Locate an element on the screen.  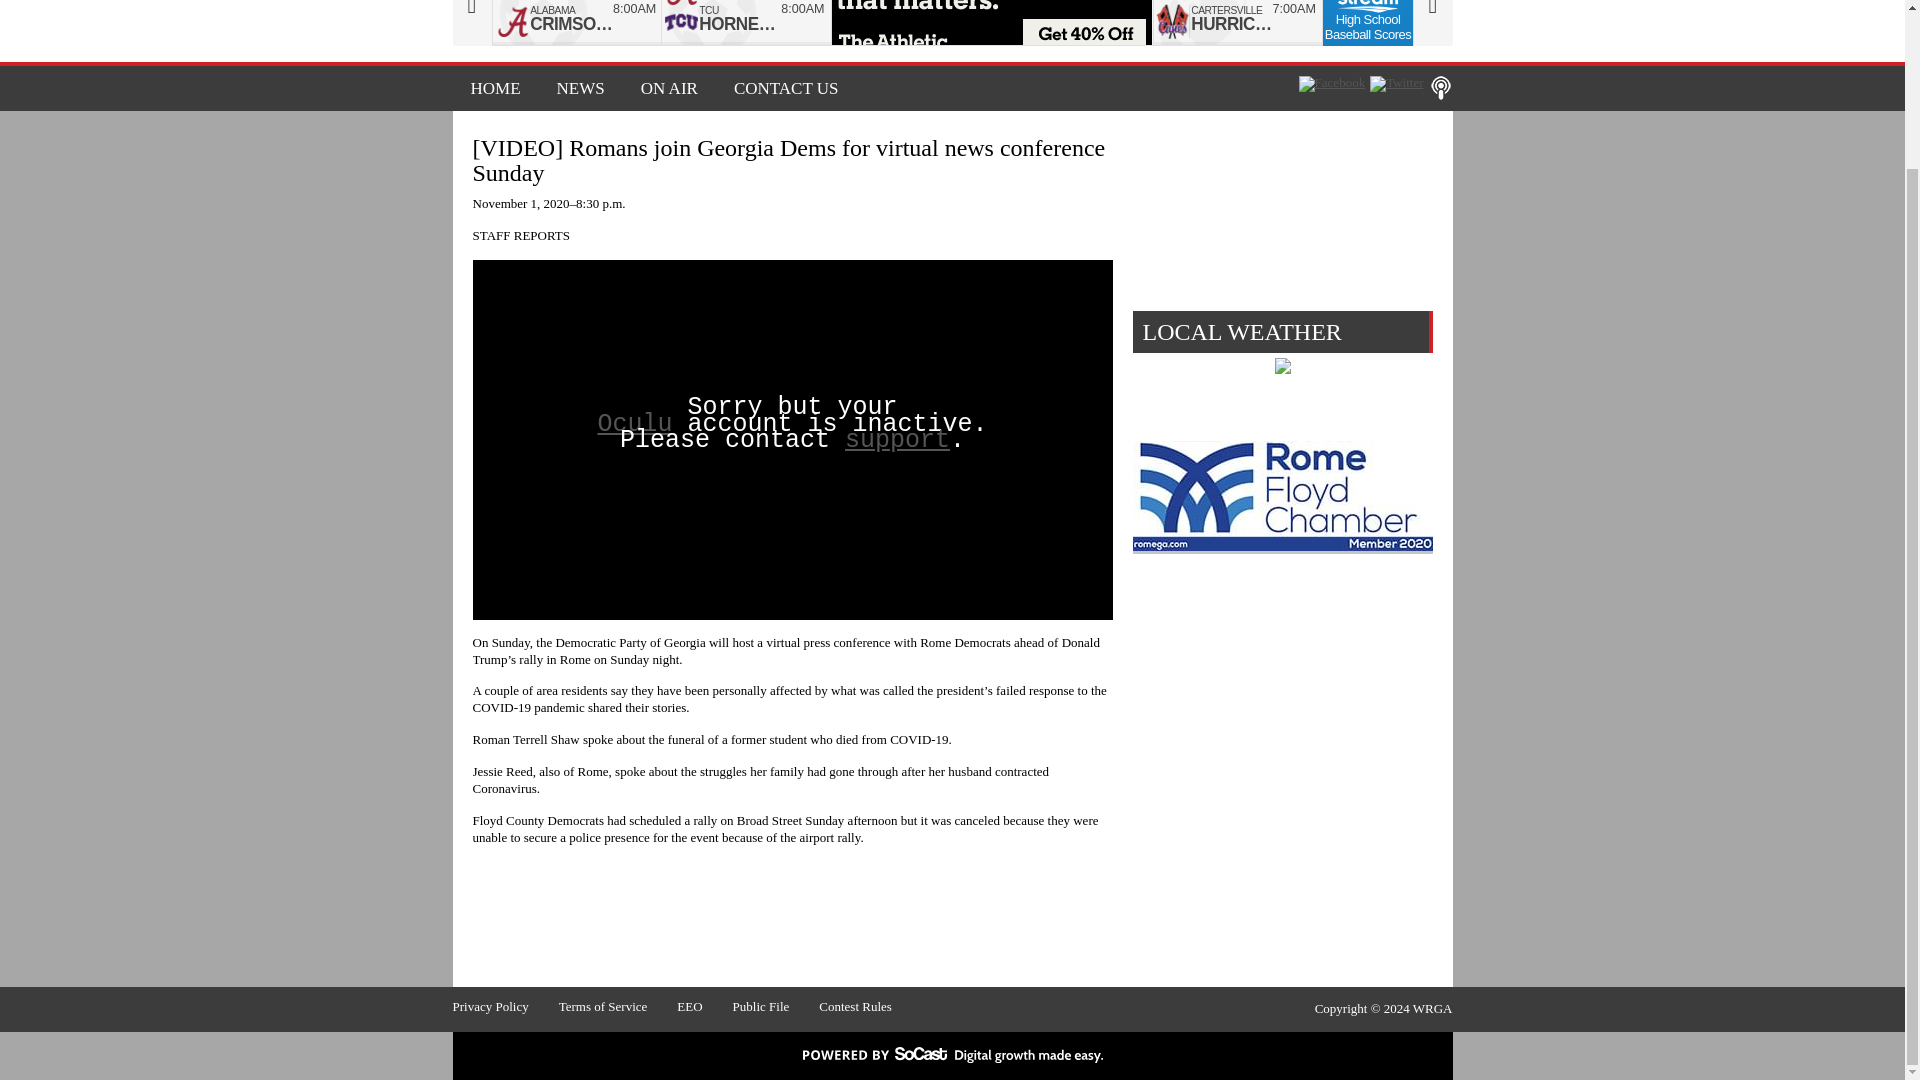
Contest Rules is located at coordinates (870, 1006).